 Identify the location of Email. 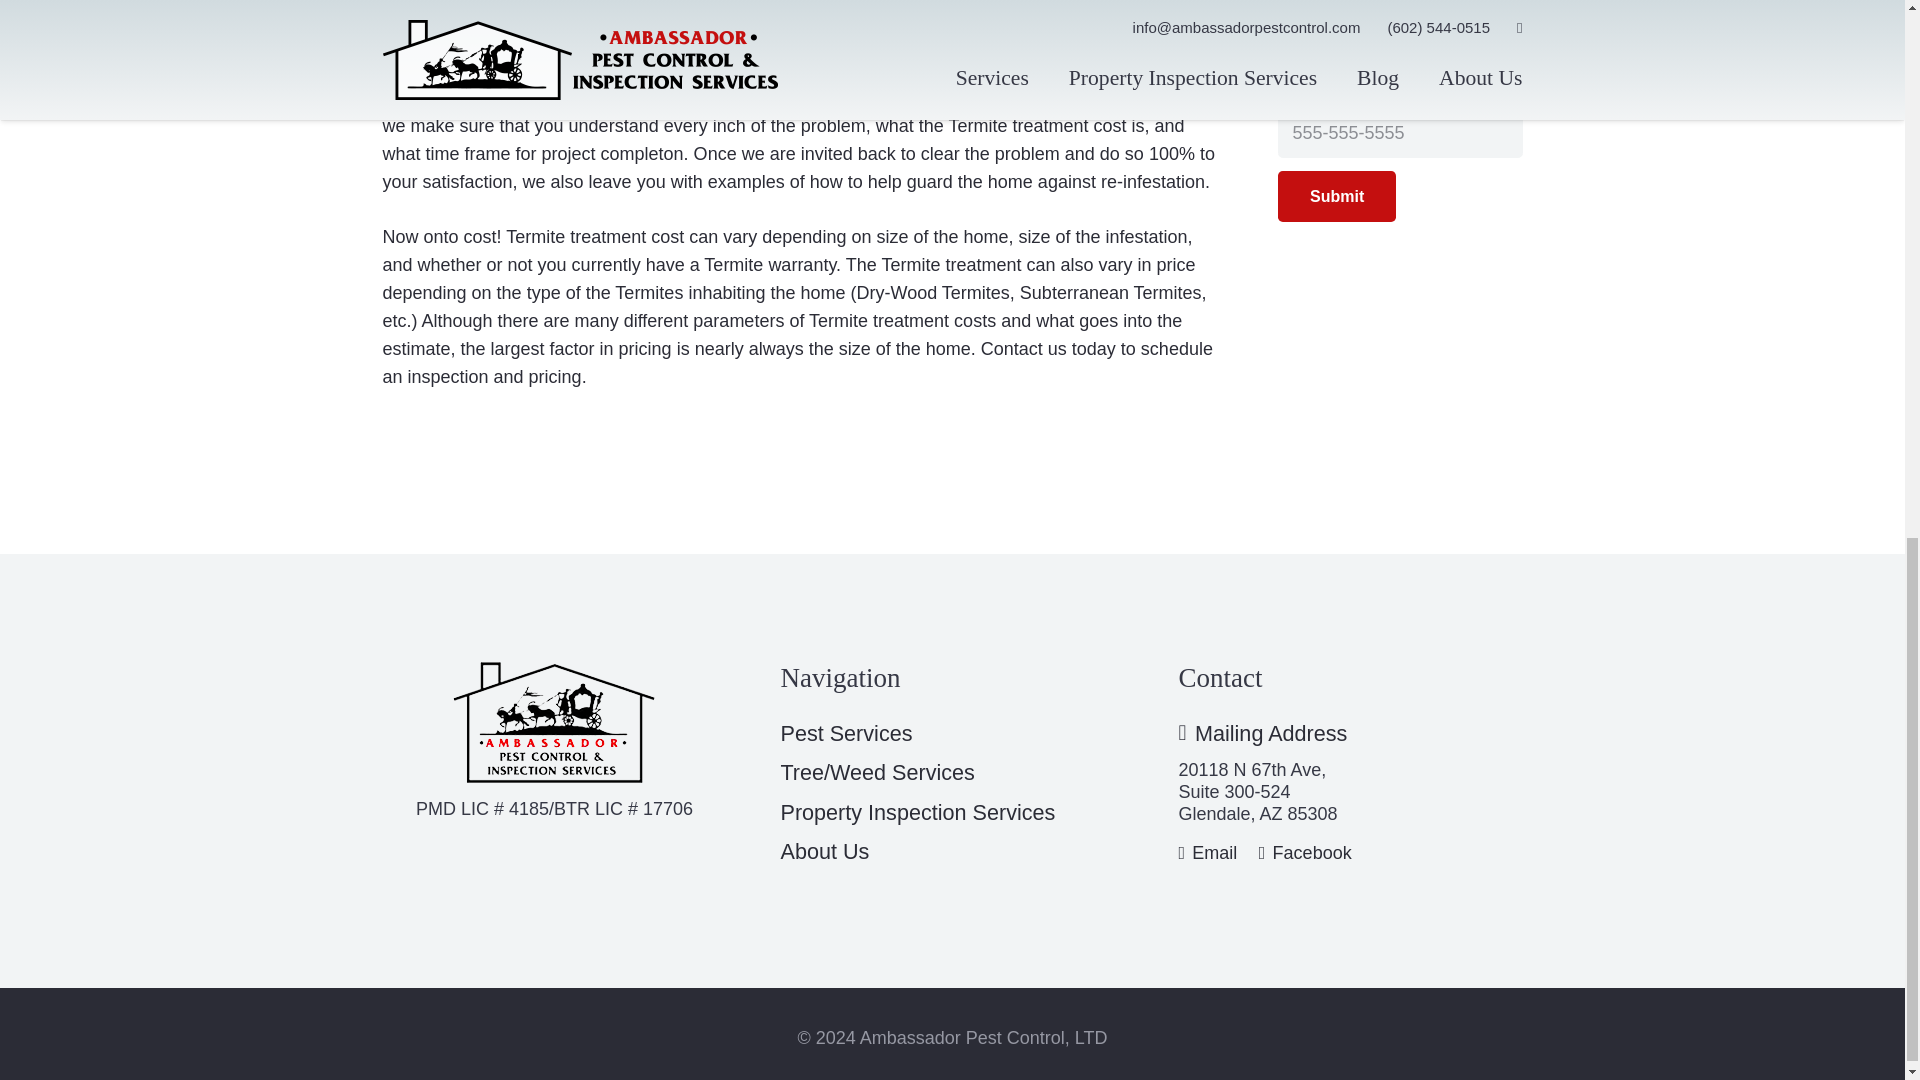
(1207, 852).